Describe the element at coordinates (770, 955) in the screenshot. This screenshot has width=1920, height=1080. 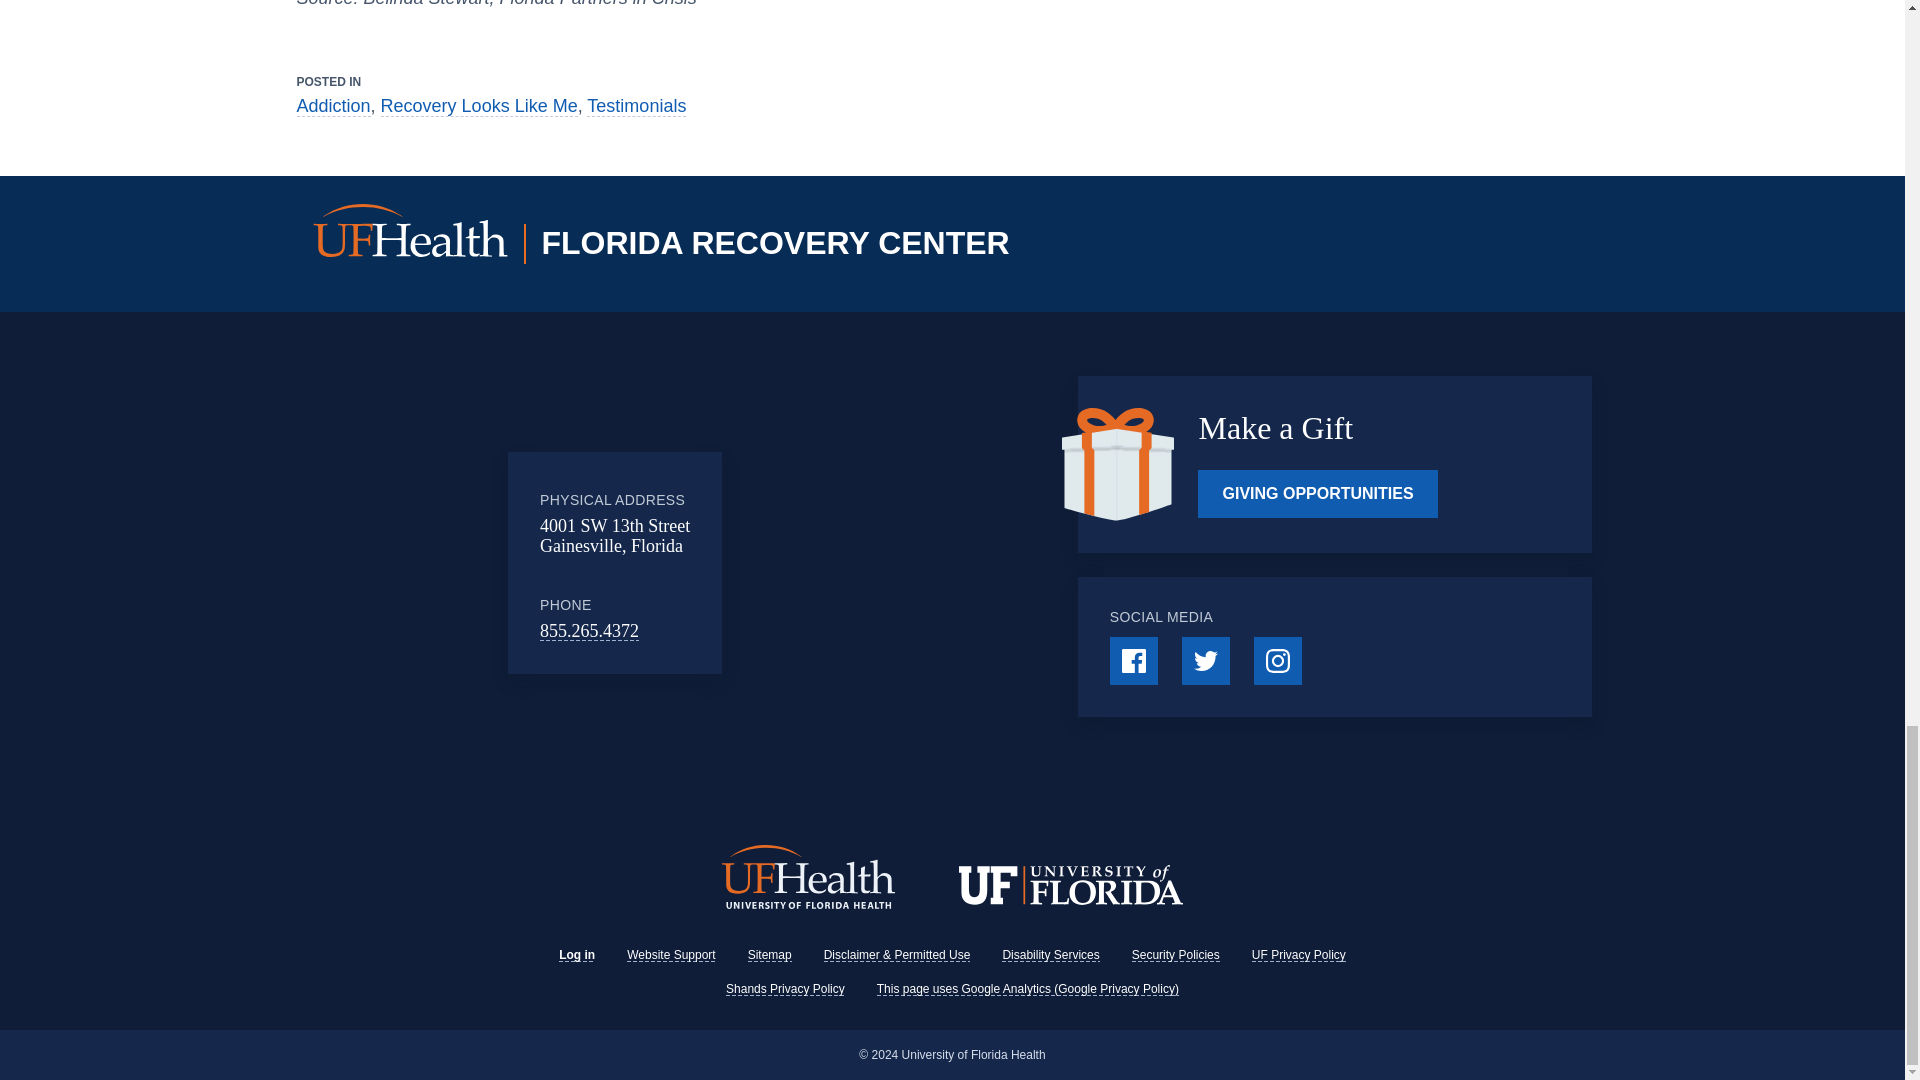
I see `Sitemap` at that location.